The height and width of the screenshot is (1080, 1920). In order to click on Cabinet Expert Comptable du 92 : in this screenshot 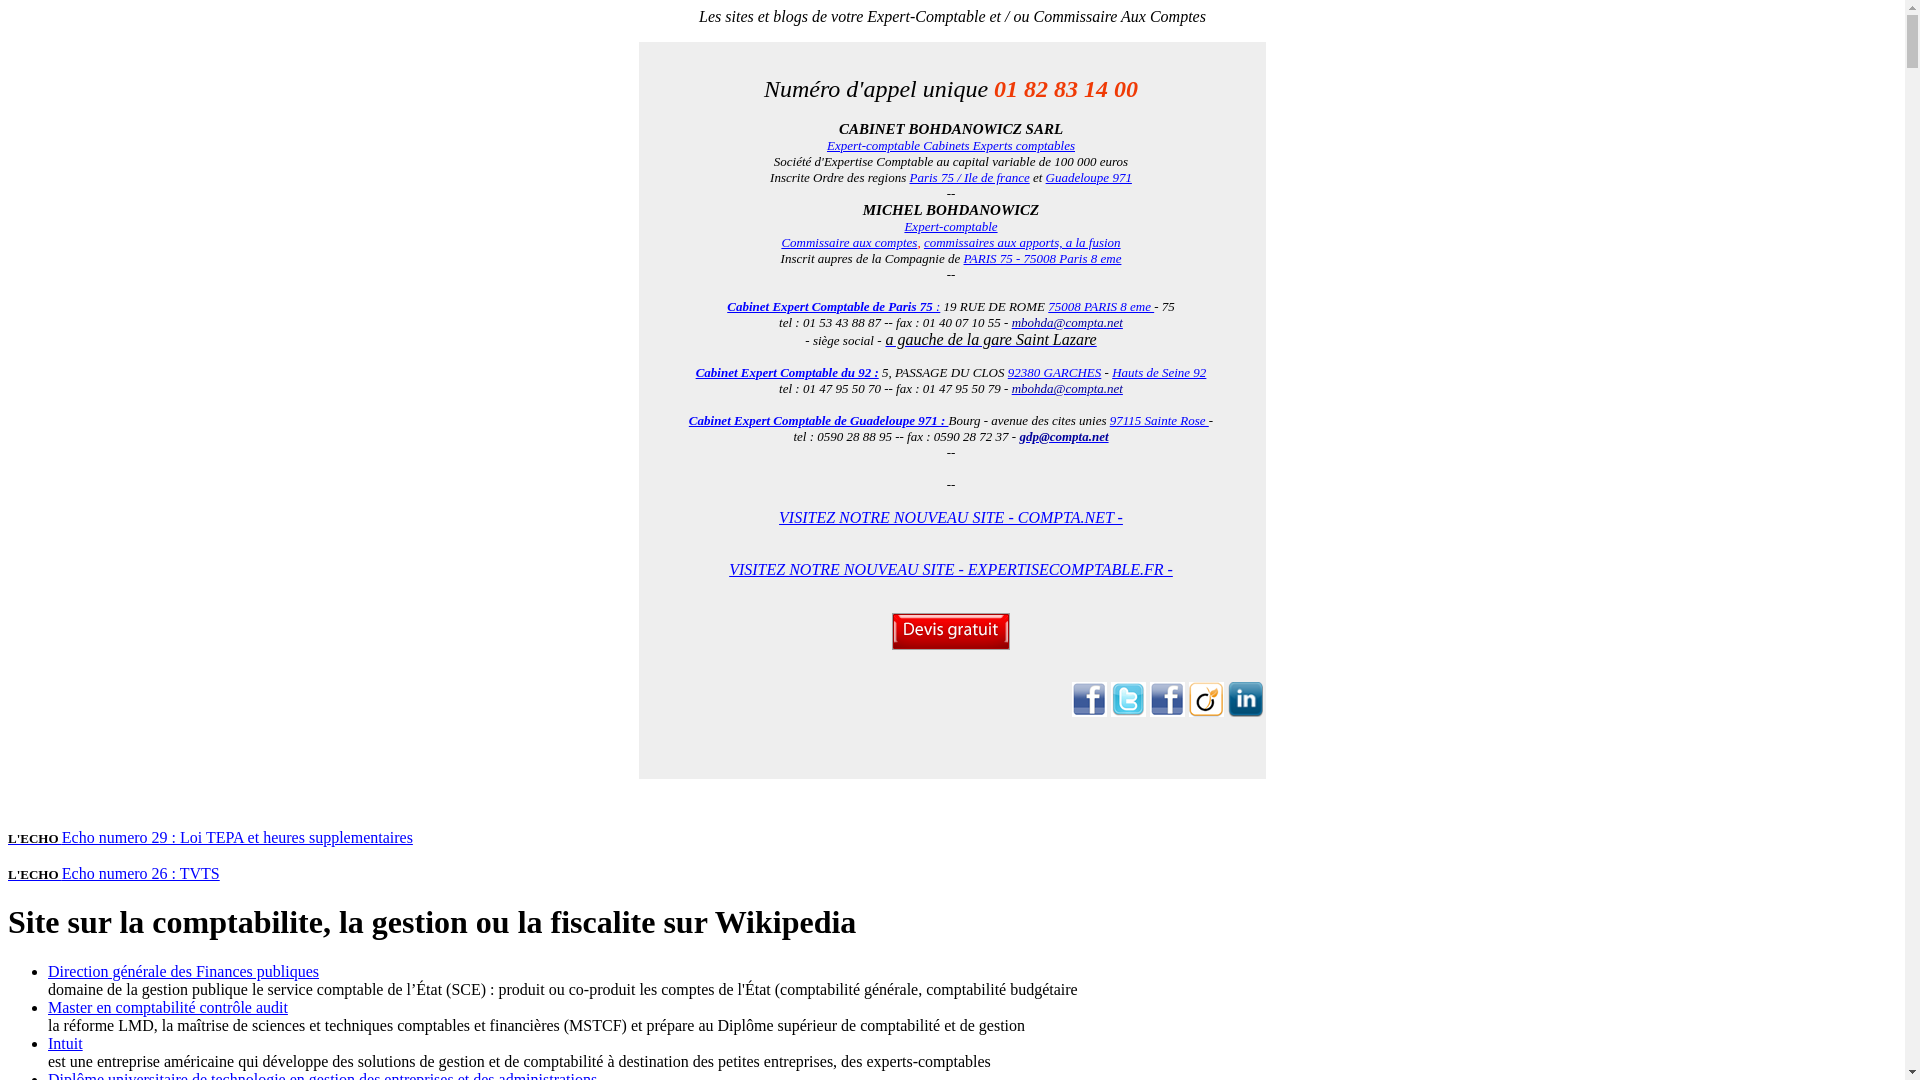, I will do `click(788, 372)`.